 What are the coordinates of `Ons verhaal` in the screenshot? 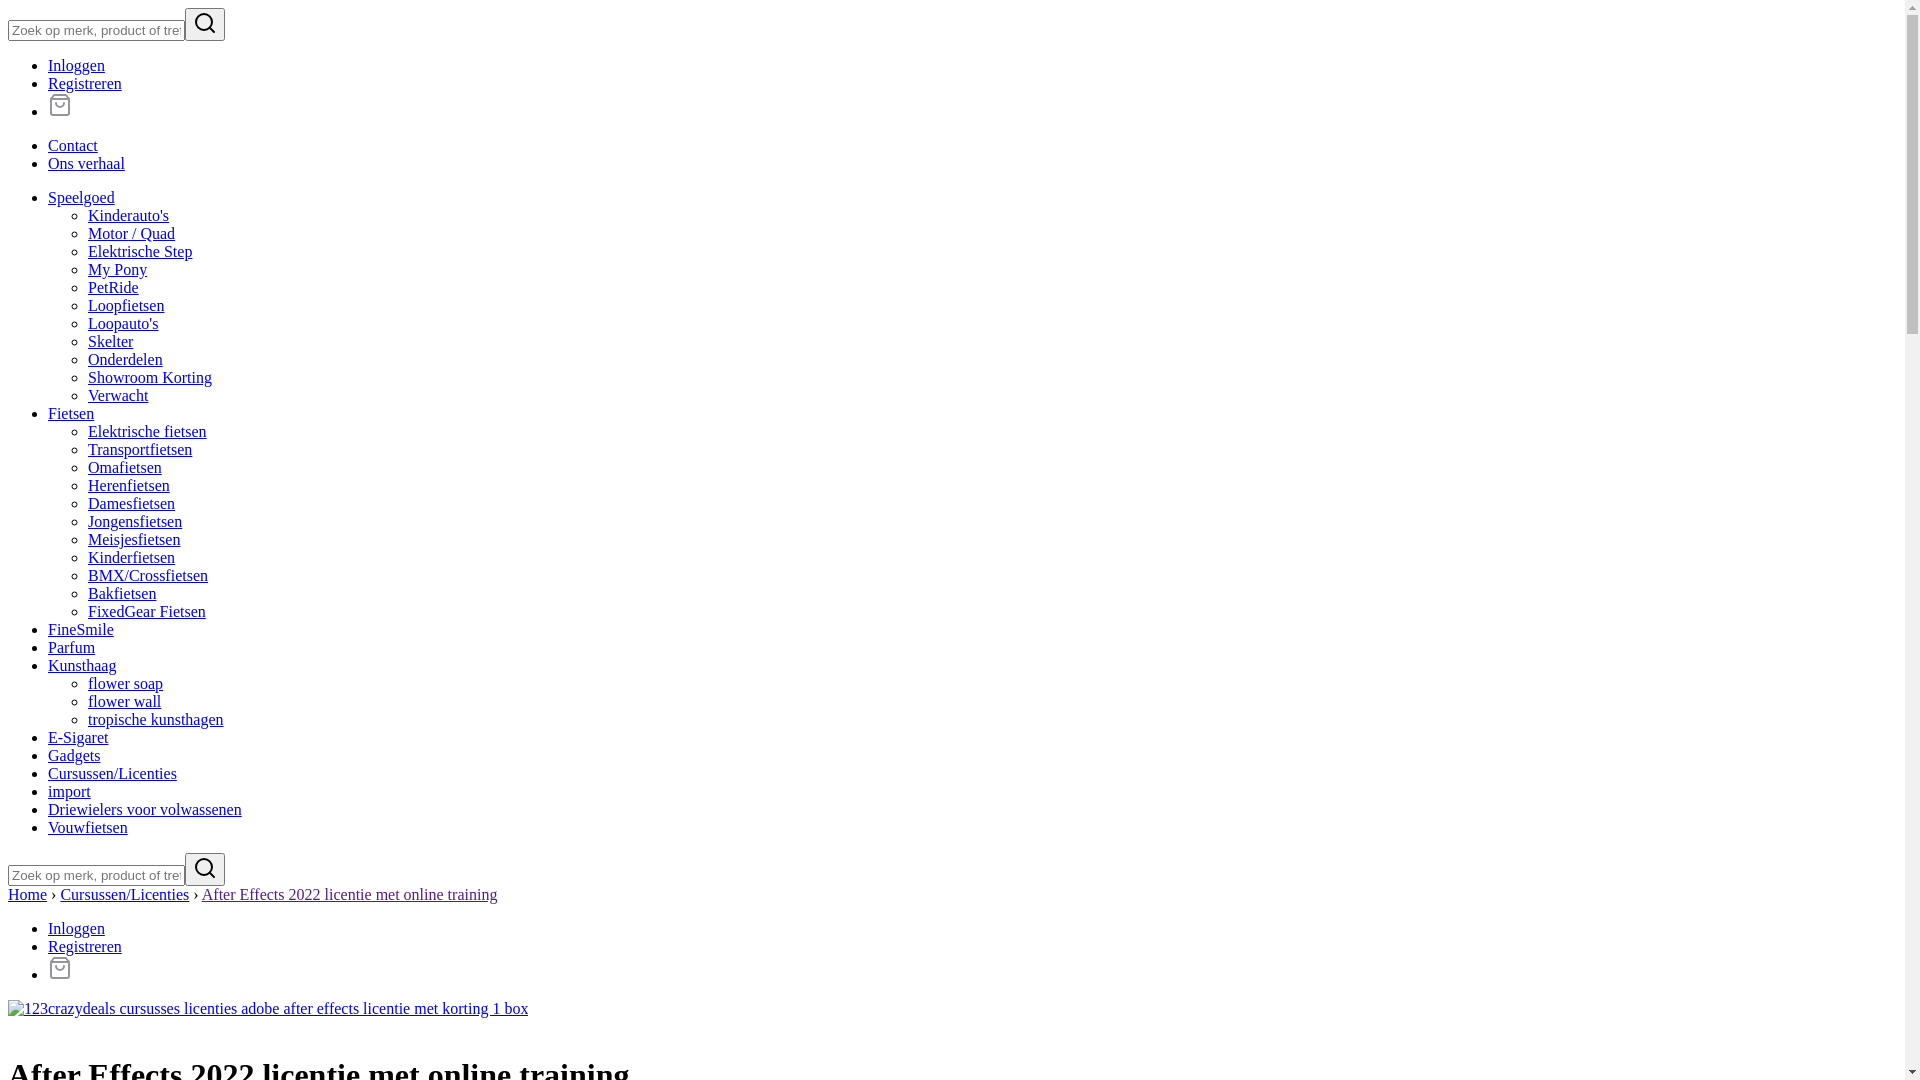 It's located at (86, 164).